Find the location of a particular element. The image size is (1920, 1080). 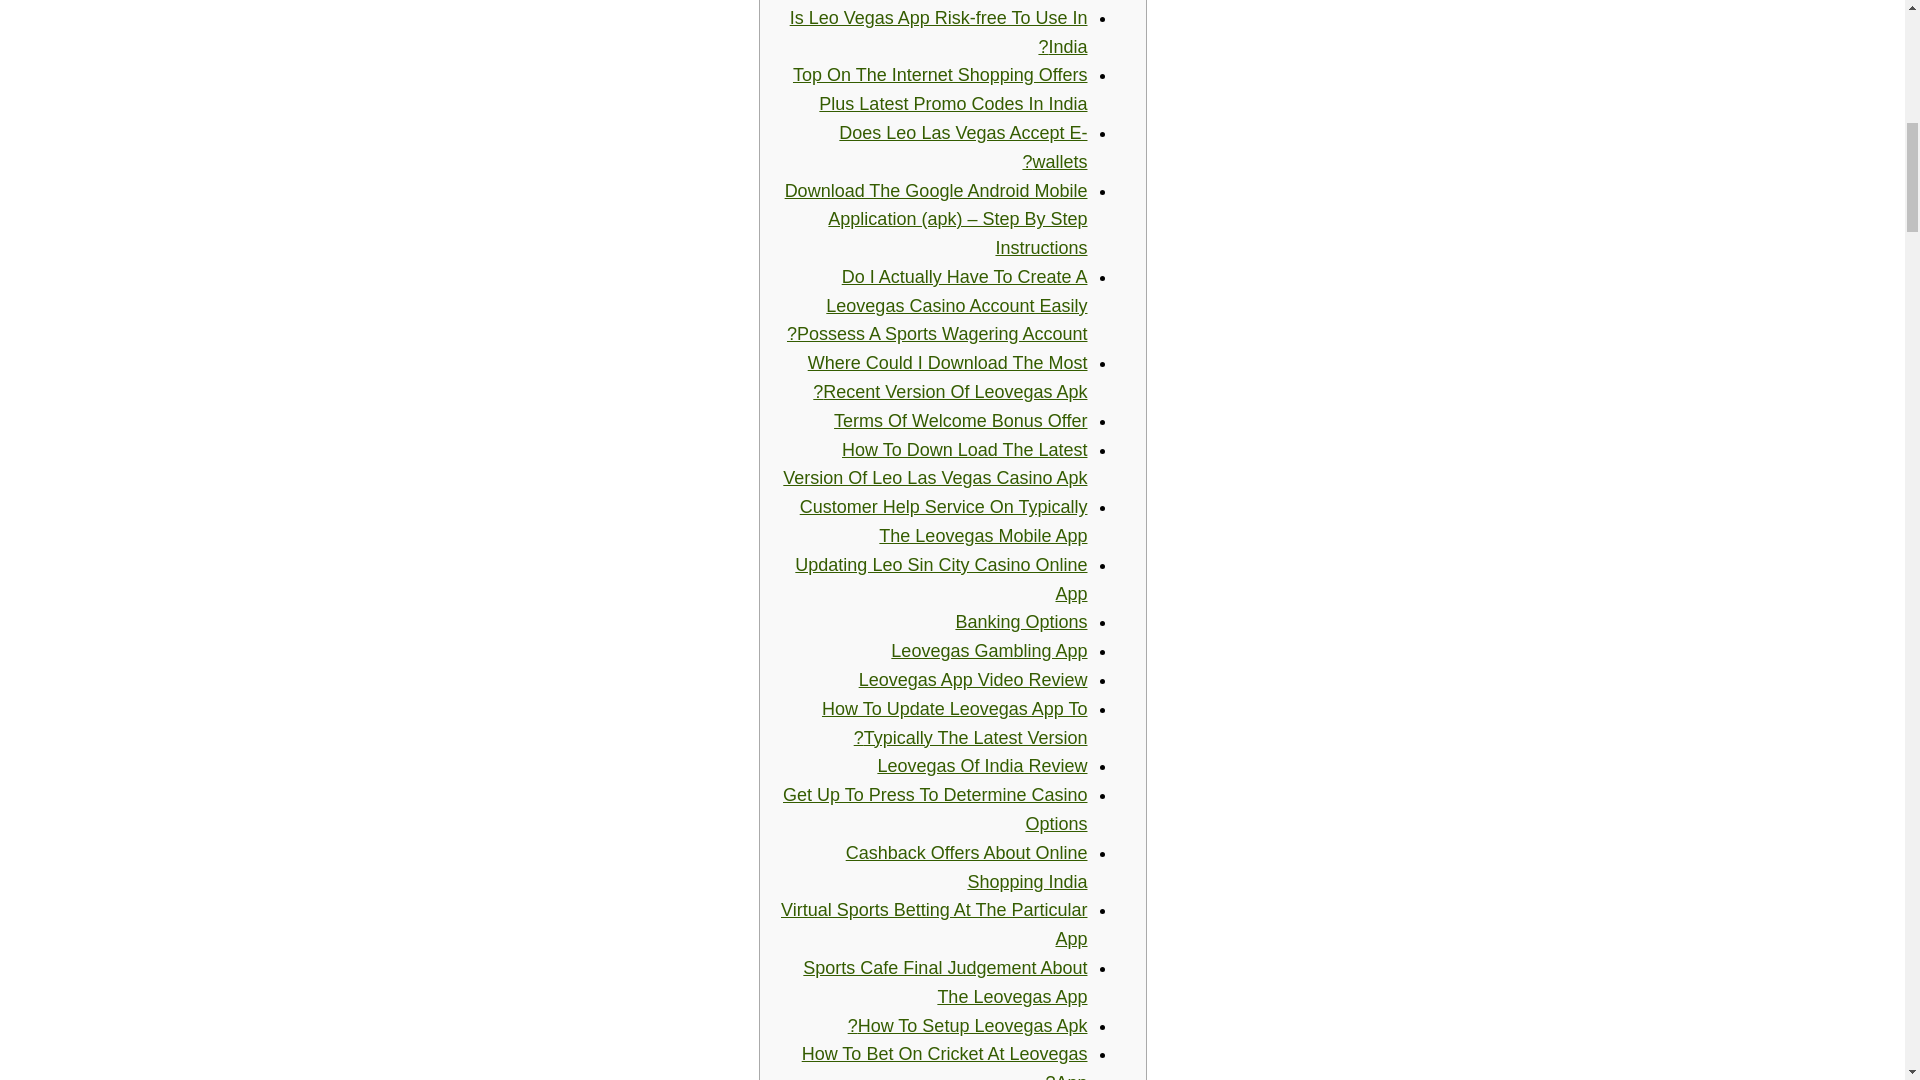

Cashback Offers About Online Shopping India is located at coordinates (967, 868).